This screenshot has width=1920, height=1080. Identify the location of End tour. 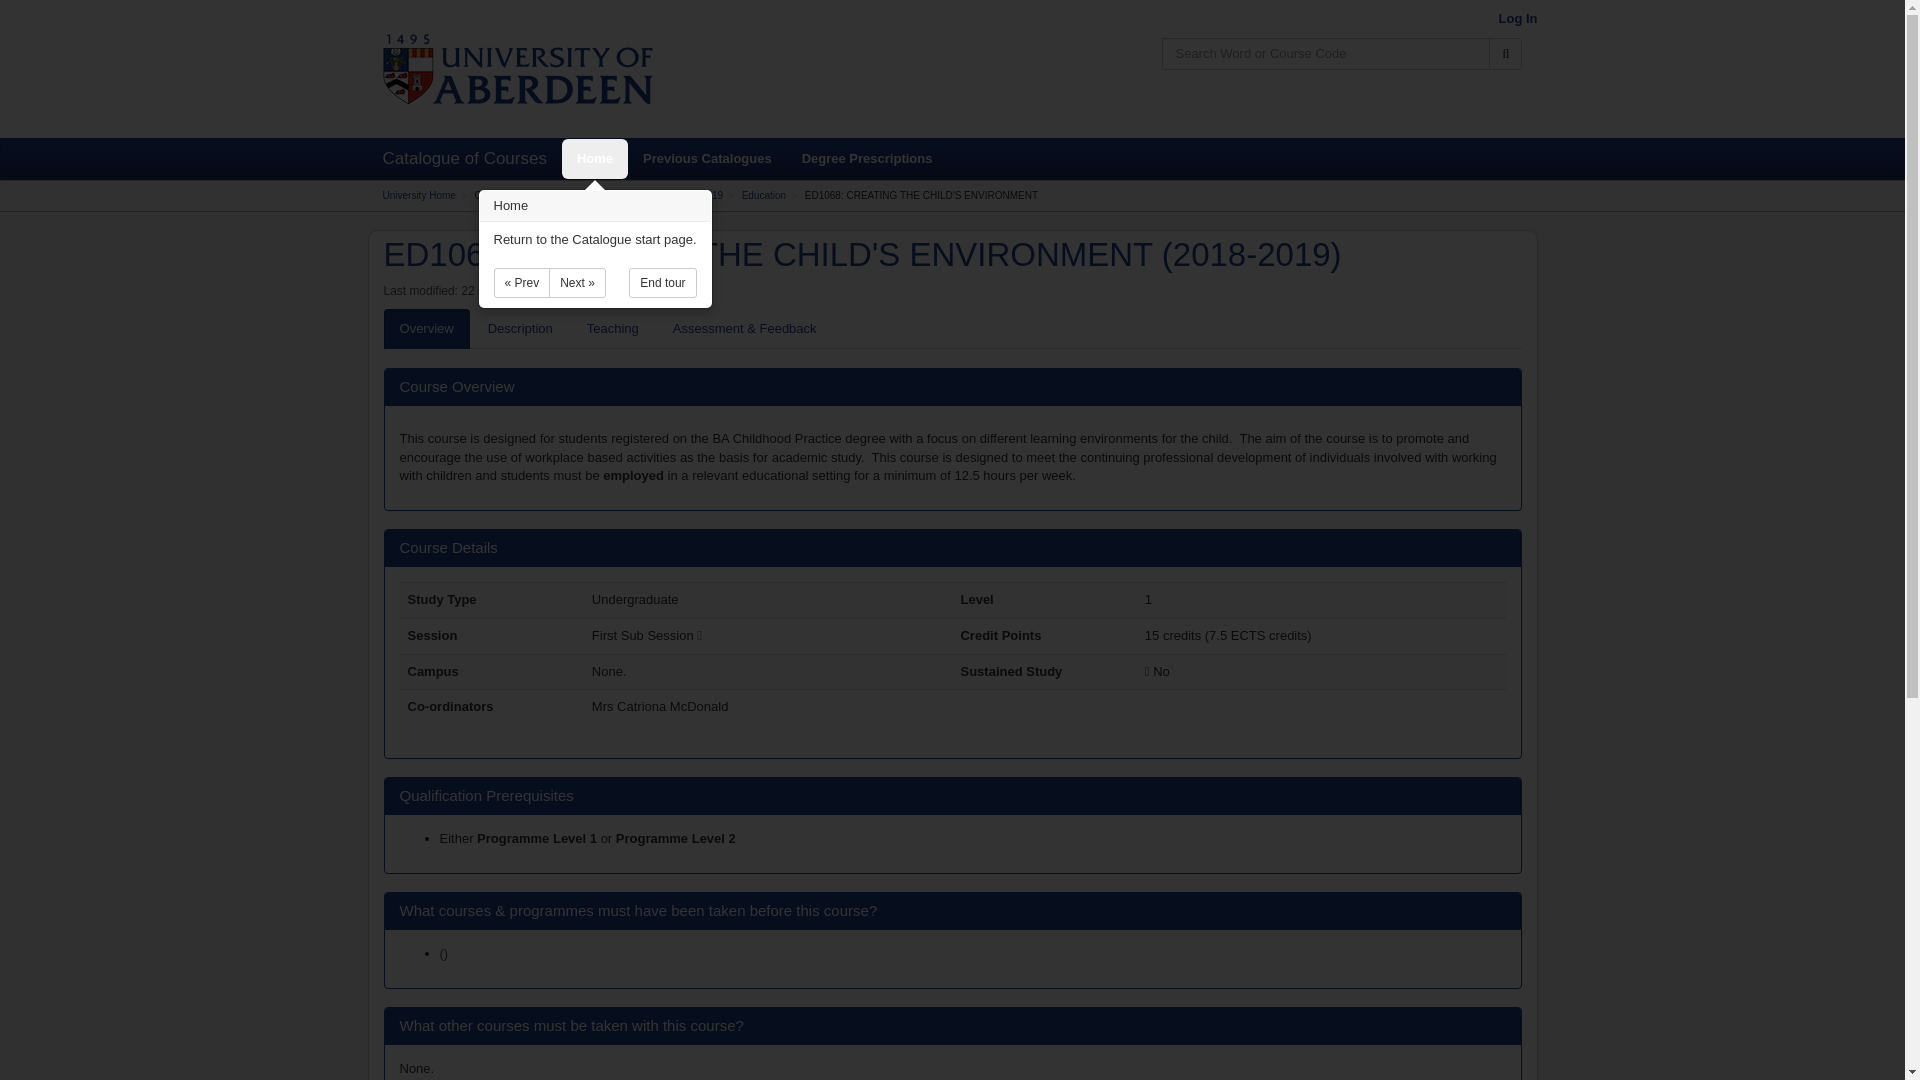
(662, 282).